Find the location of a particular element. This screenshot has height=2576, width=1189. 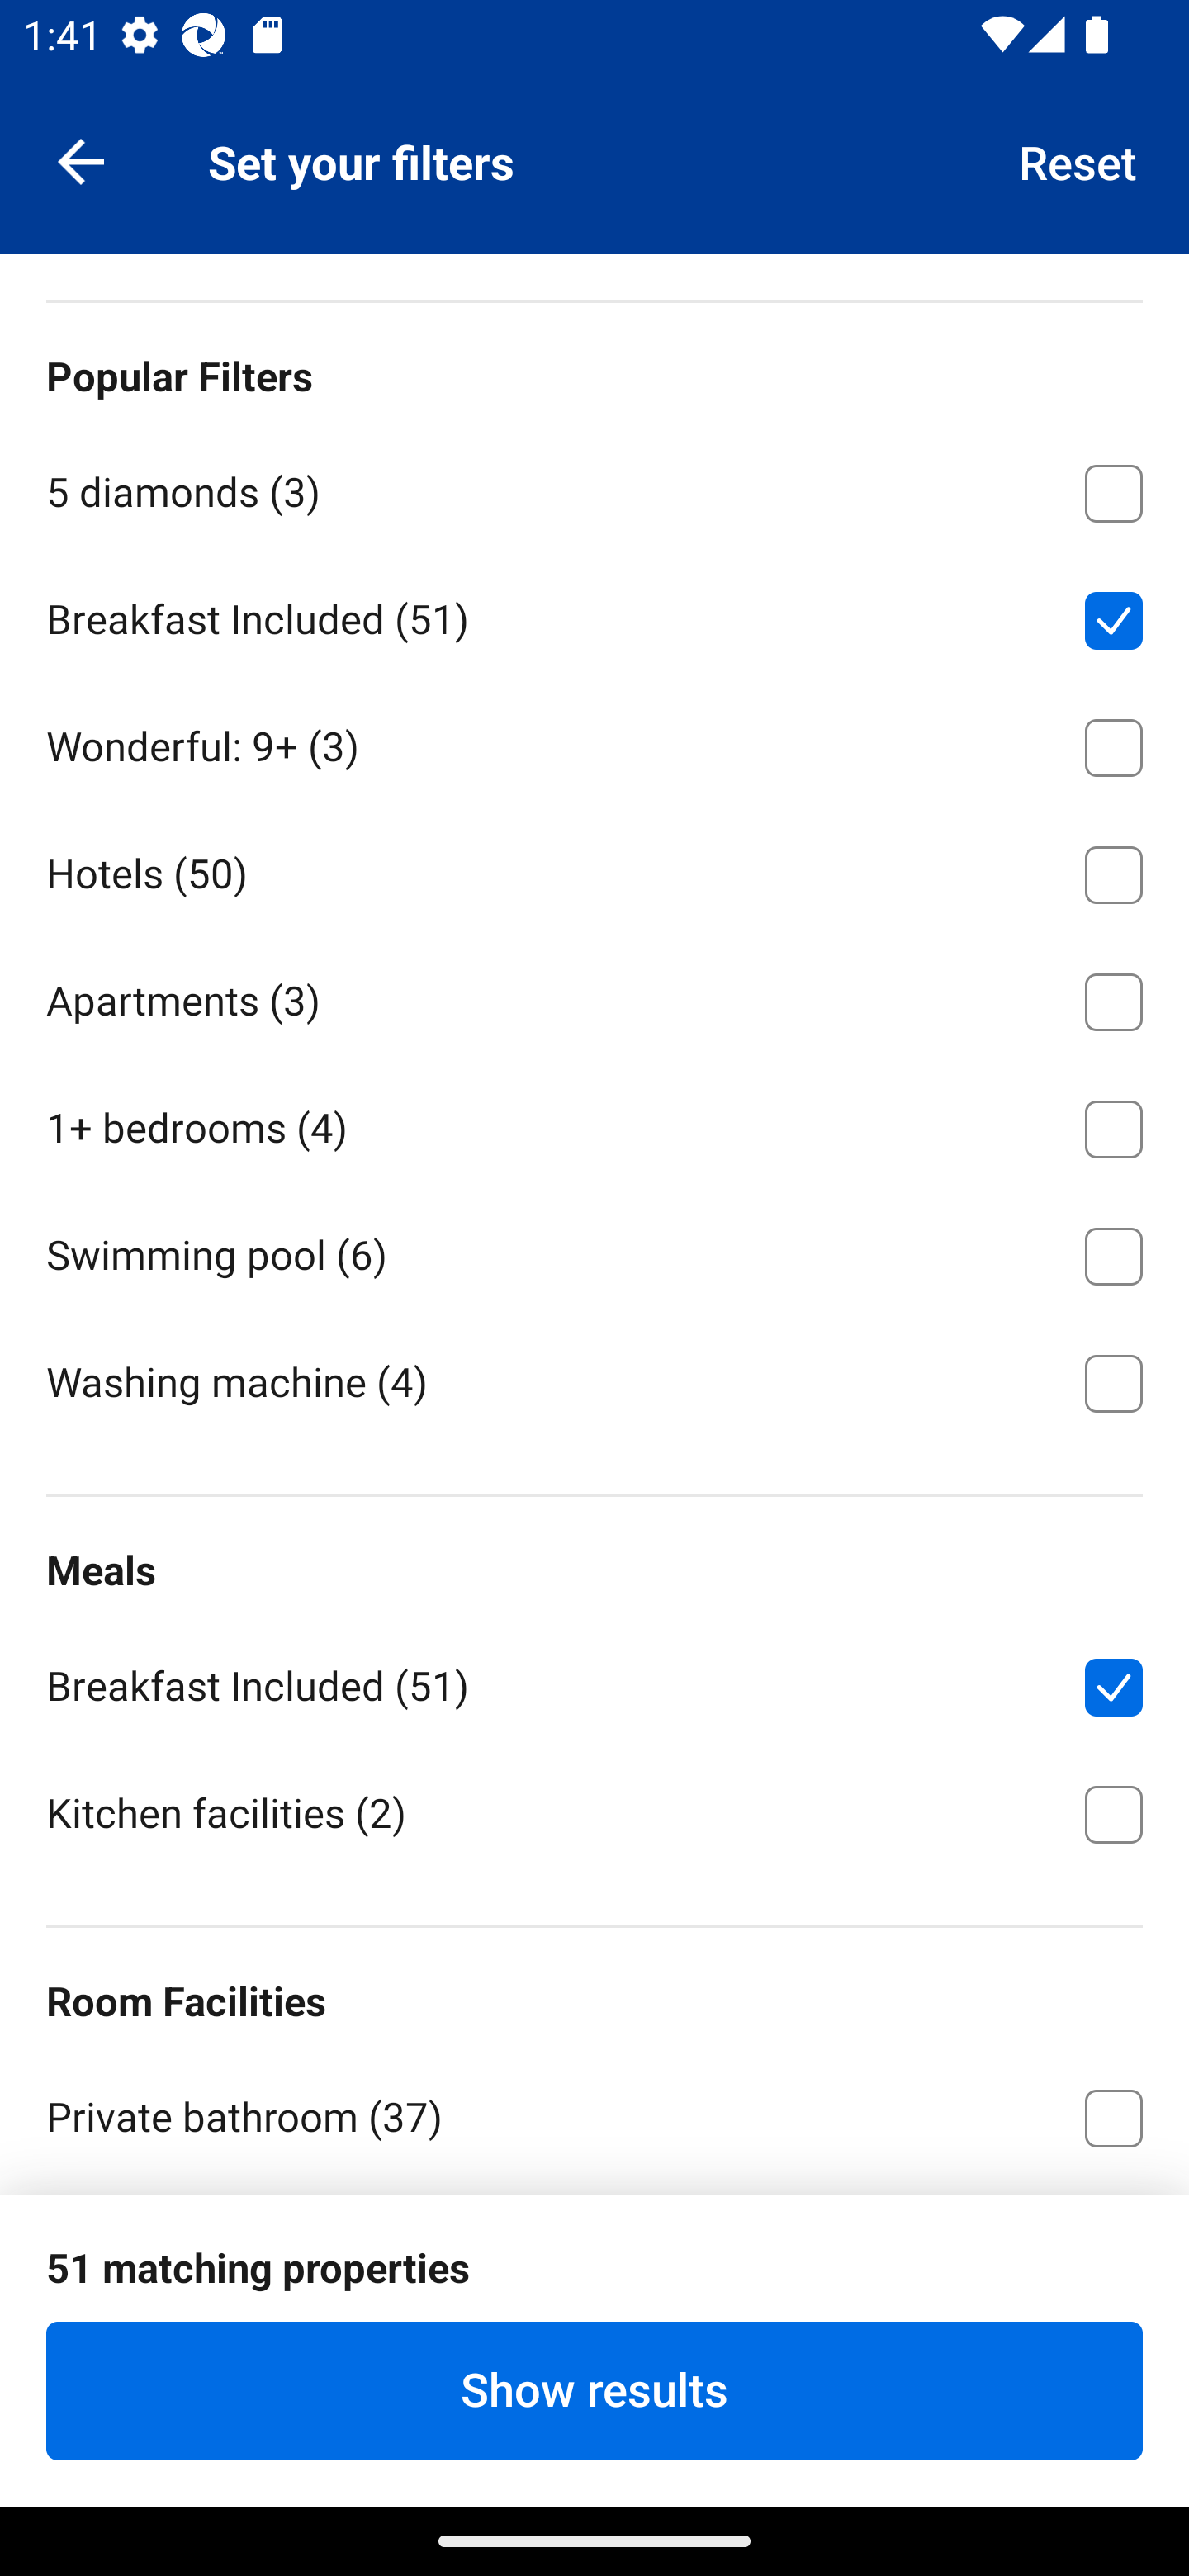

Navigate up is located at coordinates (81, 160).